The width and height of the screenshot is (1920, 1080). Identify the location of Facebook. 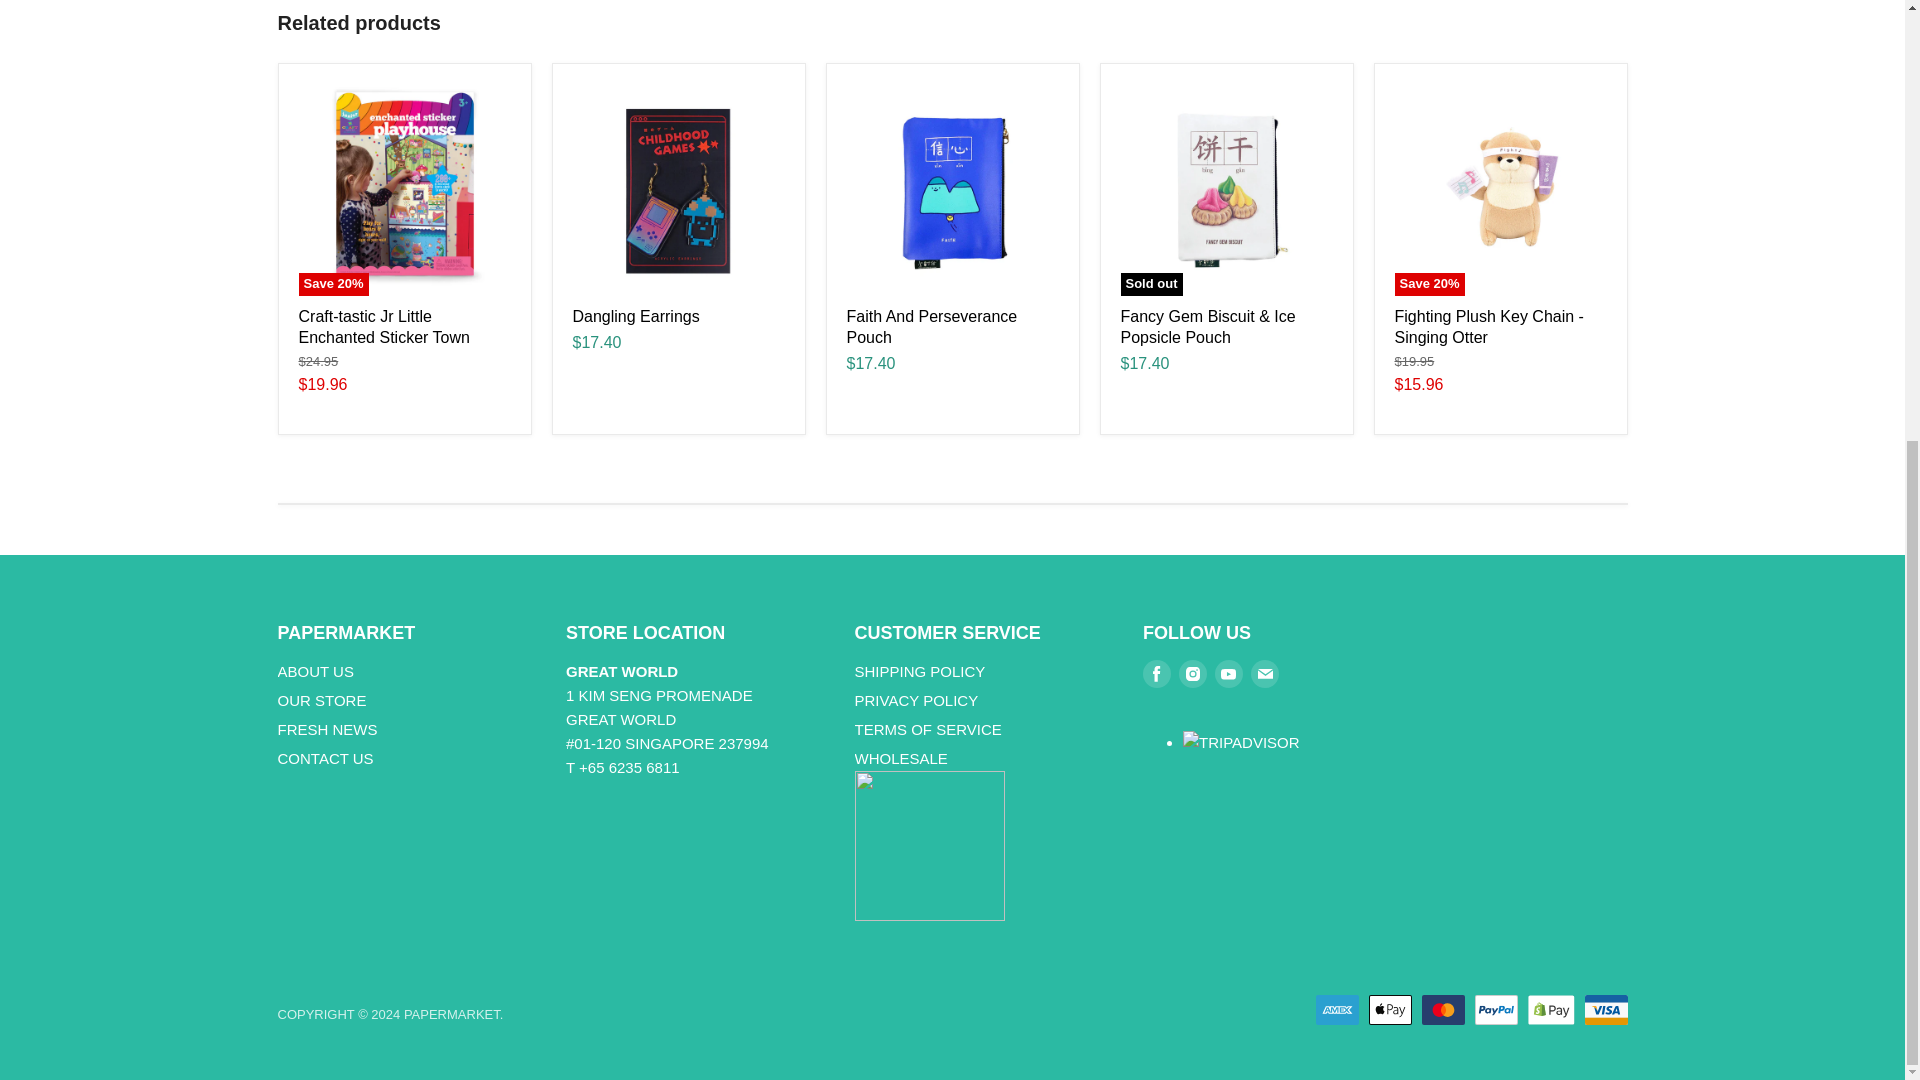
(1156, 674).